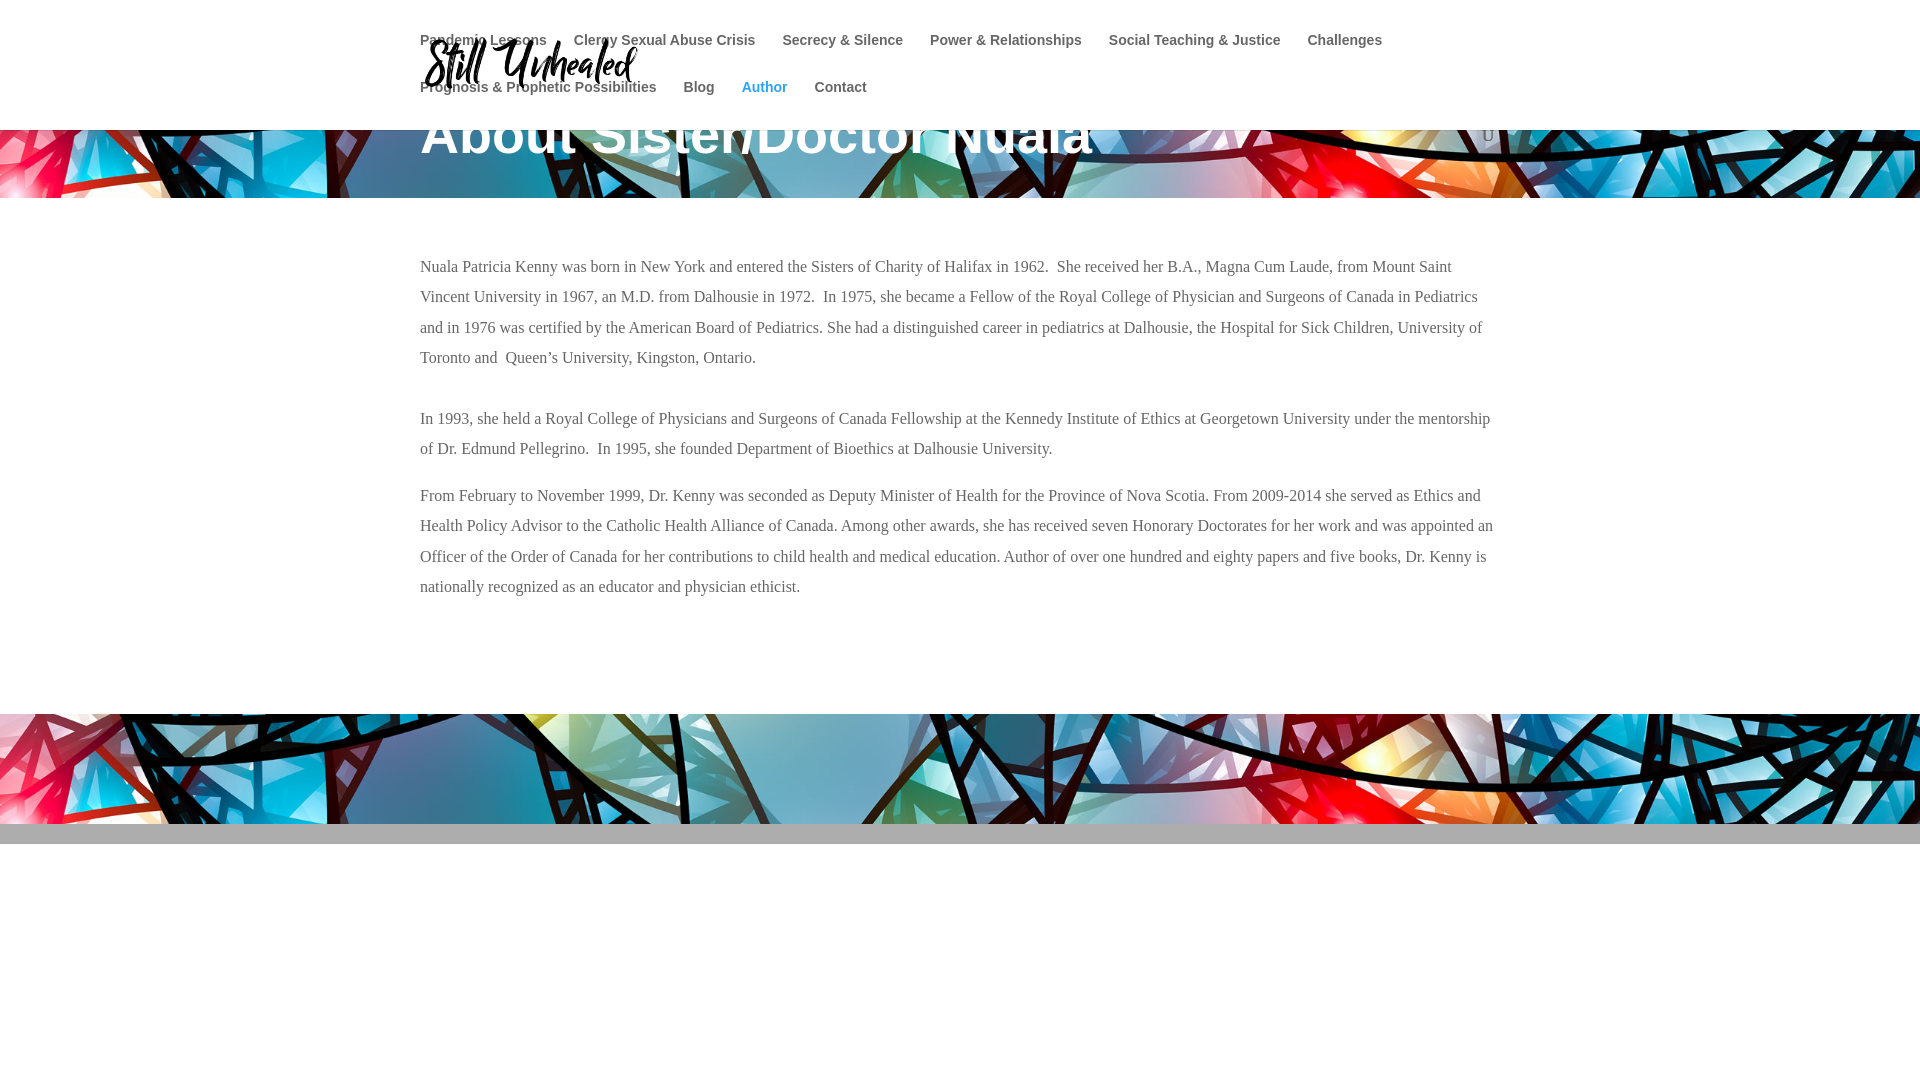 The width and height of the screenshot is (1920, 1080). Describe the element at coordinates (665, 56) in the screenshot. I see `Clergy Sexual Abuse Crisis` at that location.